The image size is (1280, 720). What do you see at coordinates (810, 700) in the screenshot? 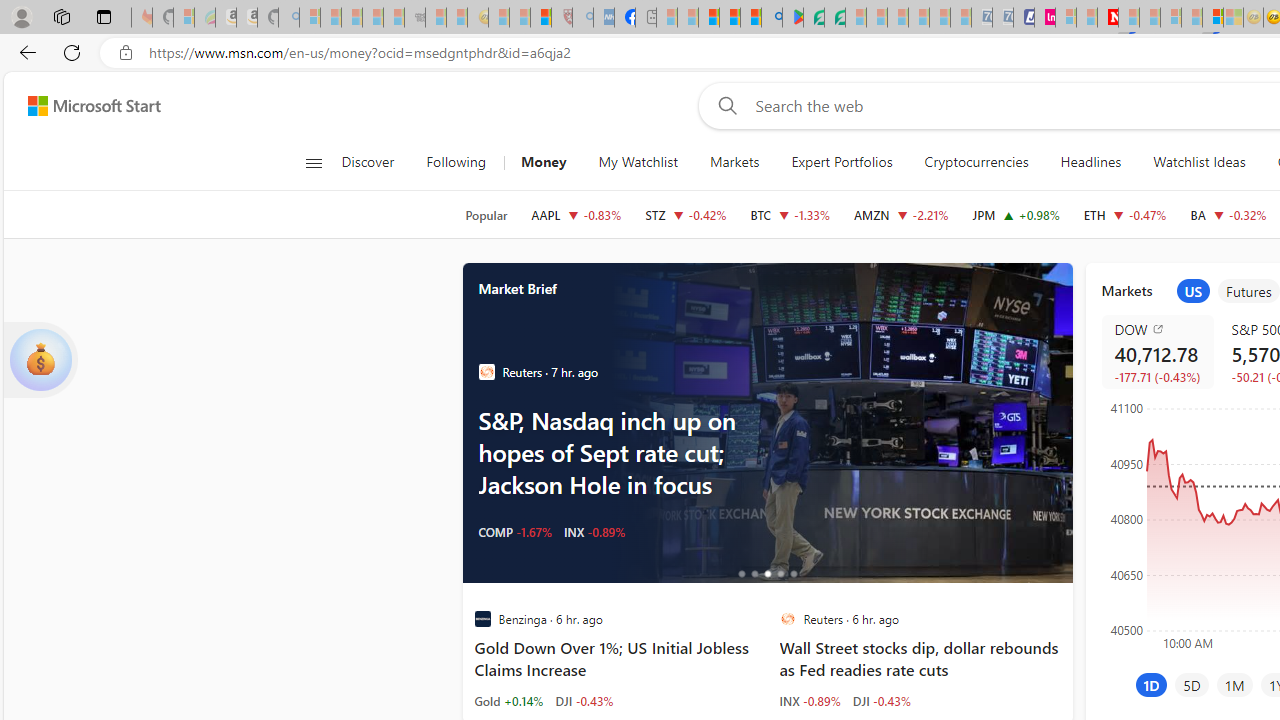
I see `INX -0.89%` at bounding box center [810, 700].